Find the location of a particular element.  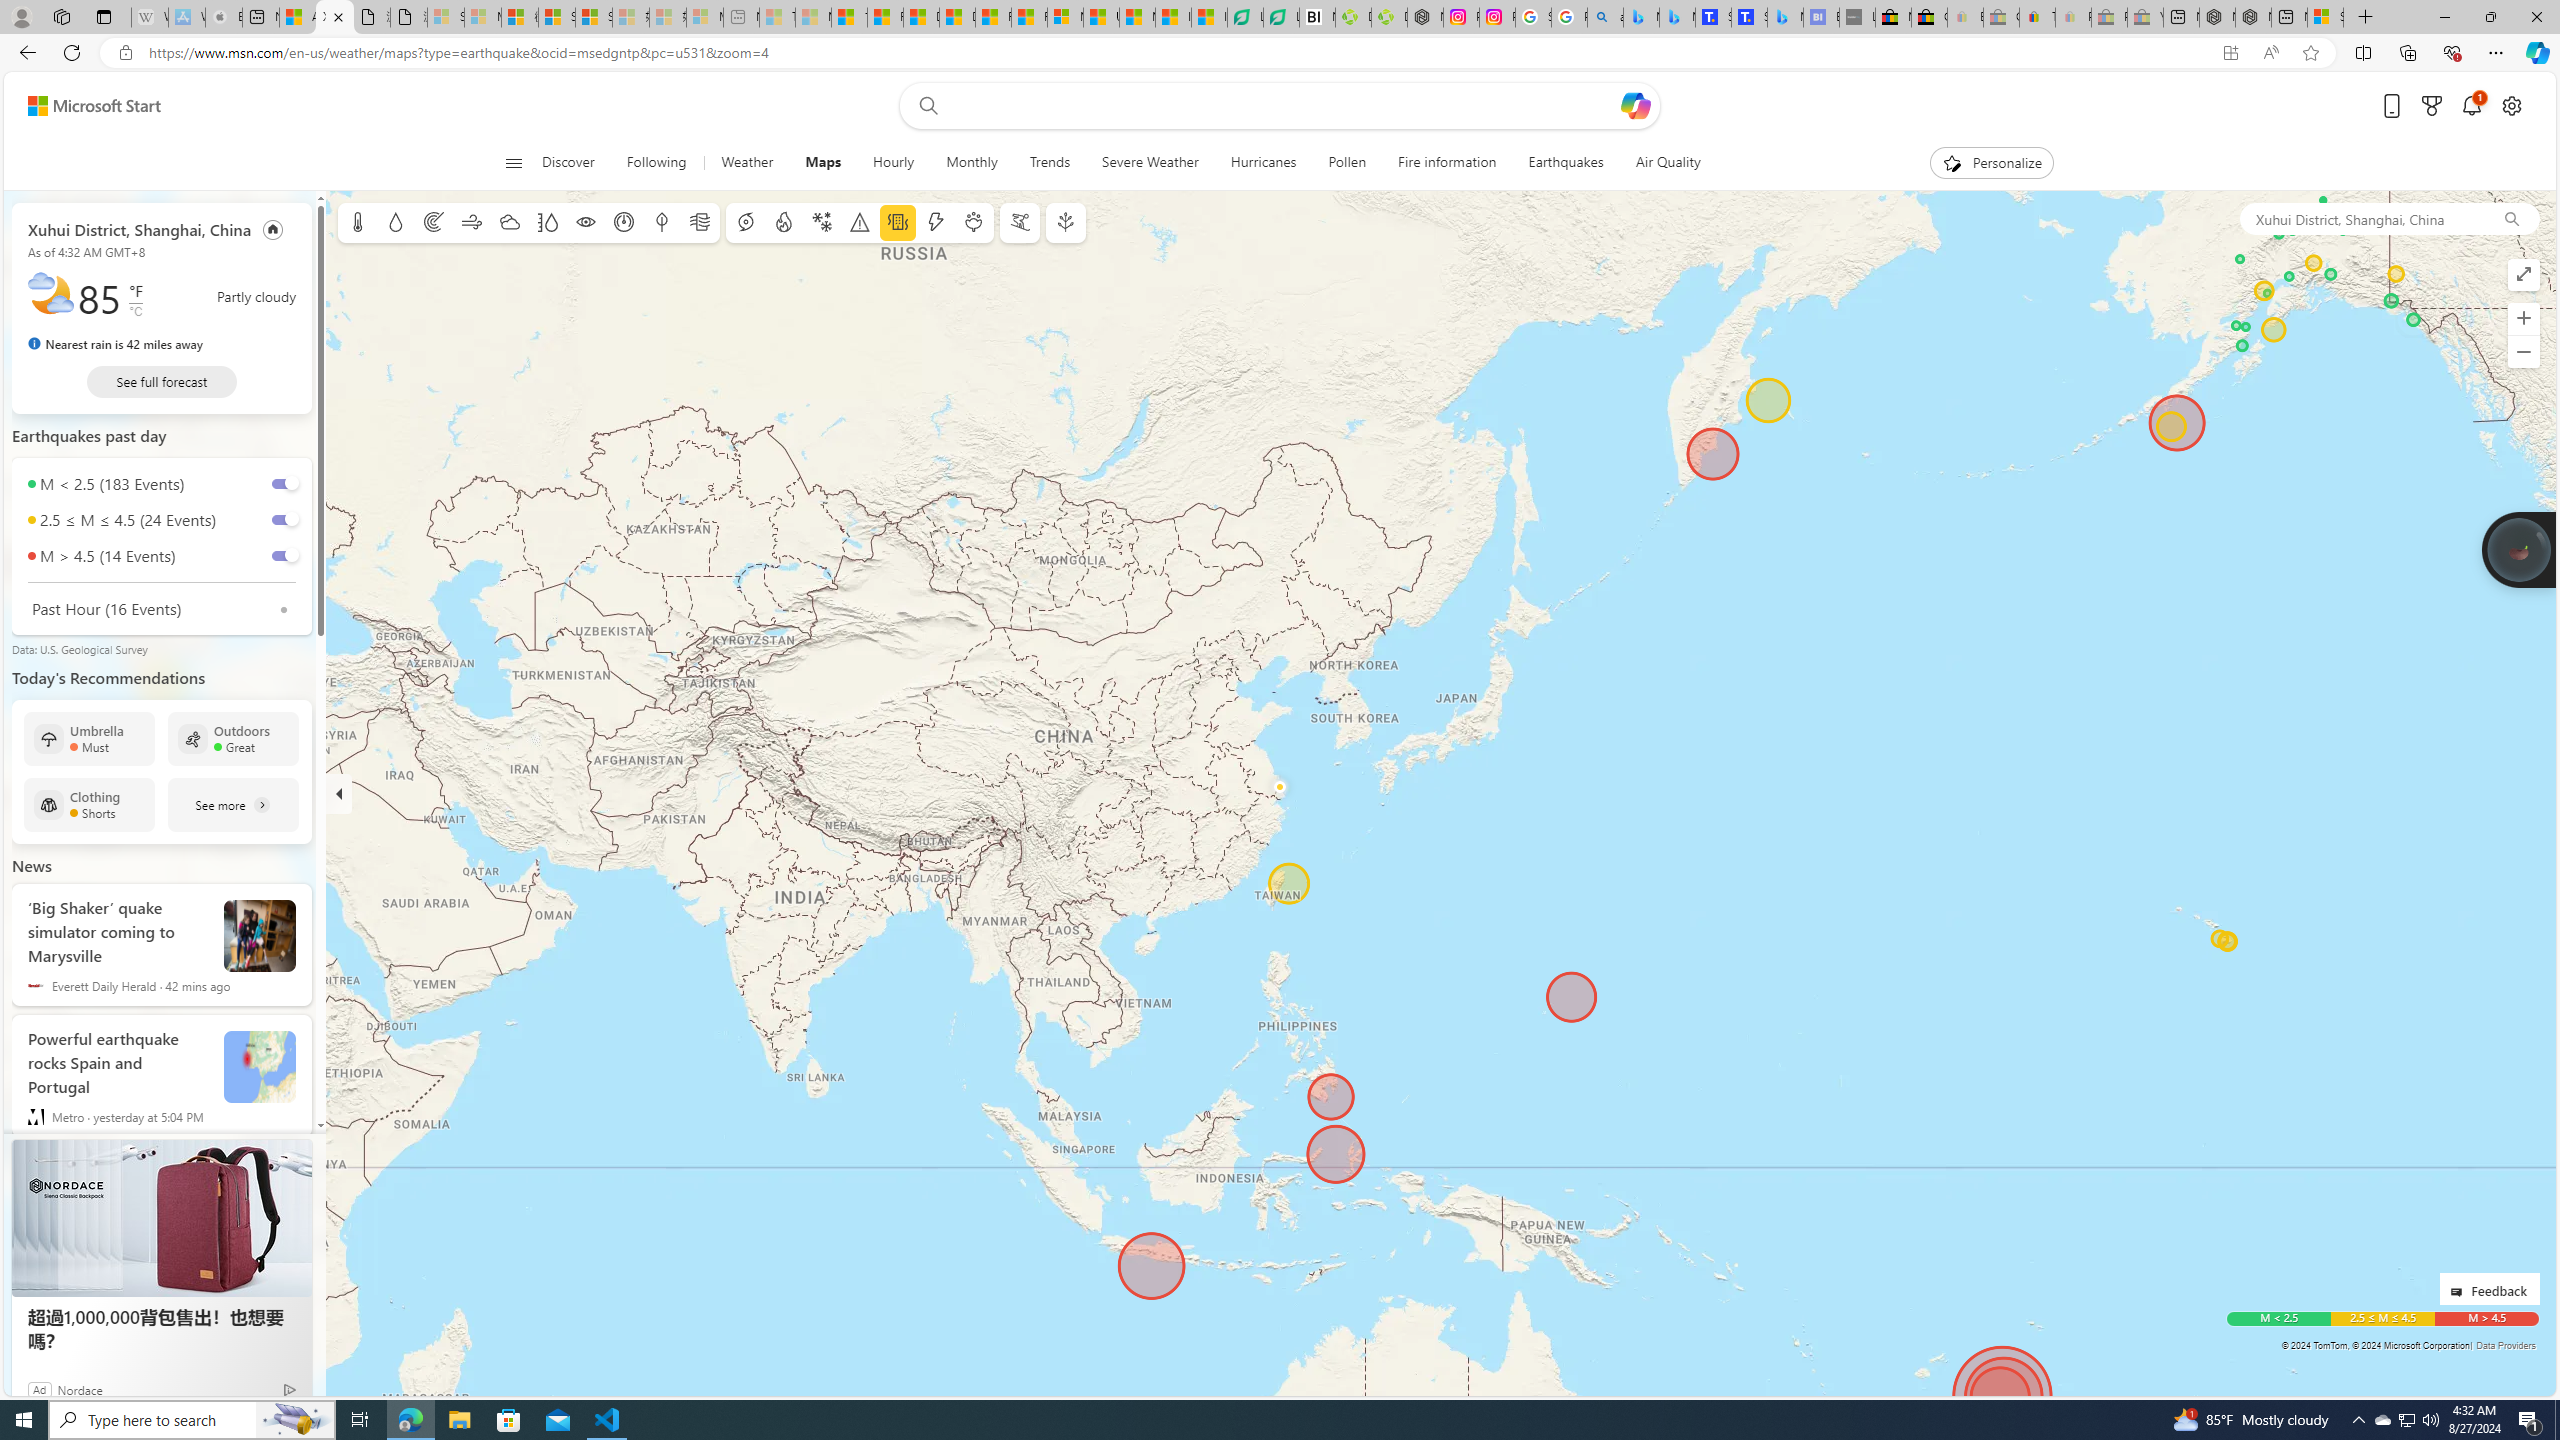

Zoom out is located at coordinates (2524, 352).